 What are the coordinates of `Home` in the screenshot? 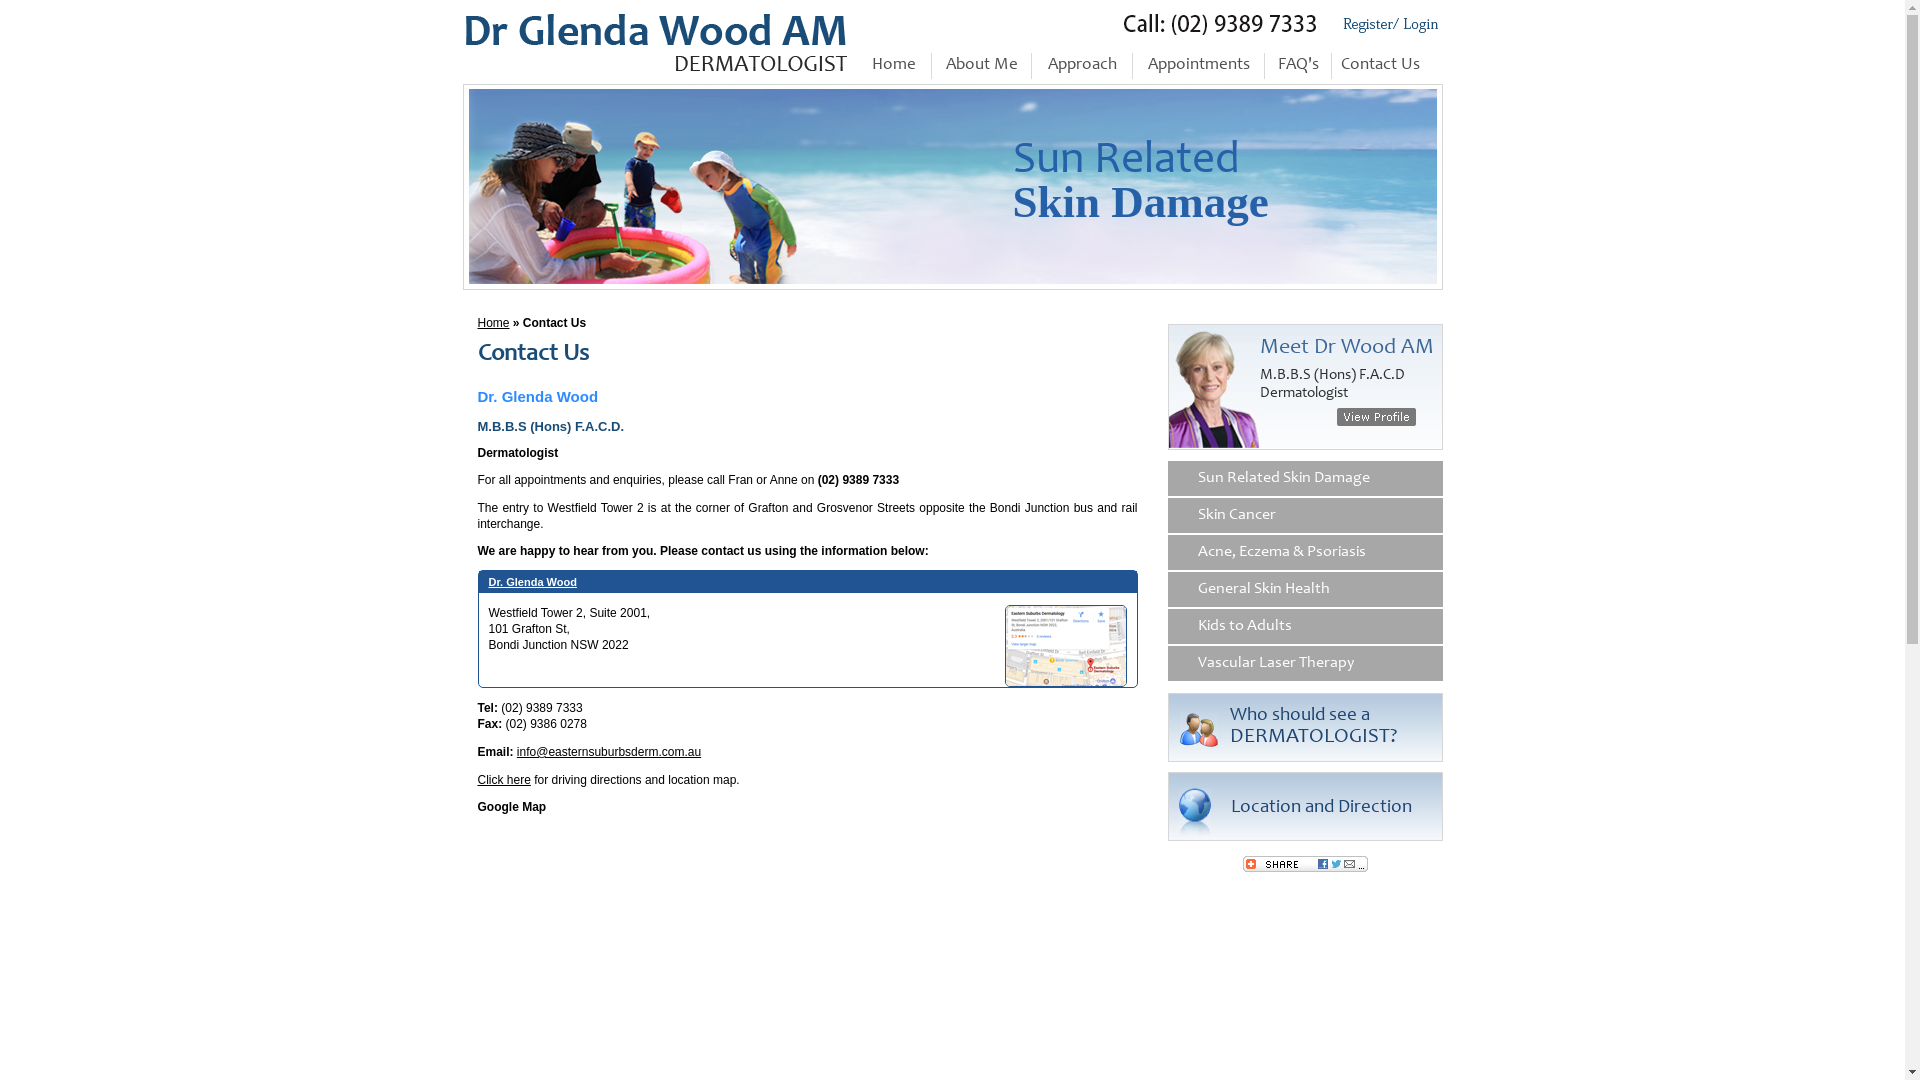 It's located at (894, 66).